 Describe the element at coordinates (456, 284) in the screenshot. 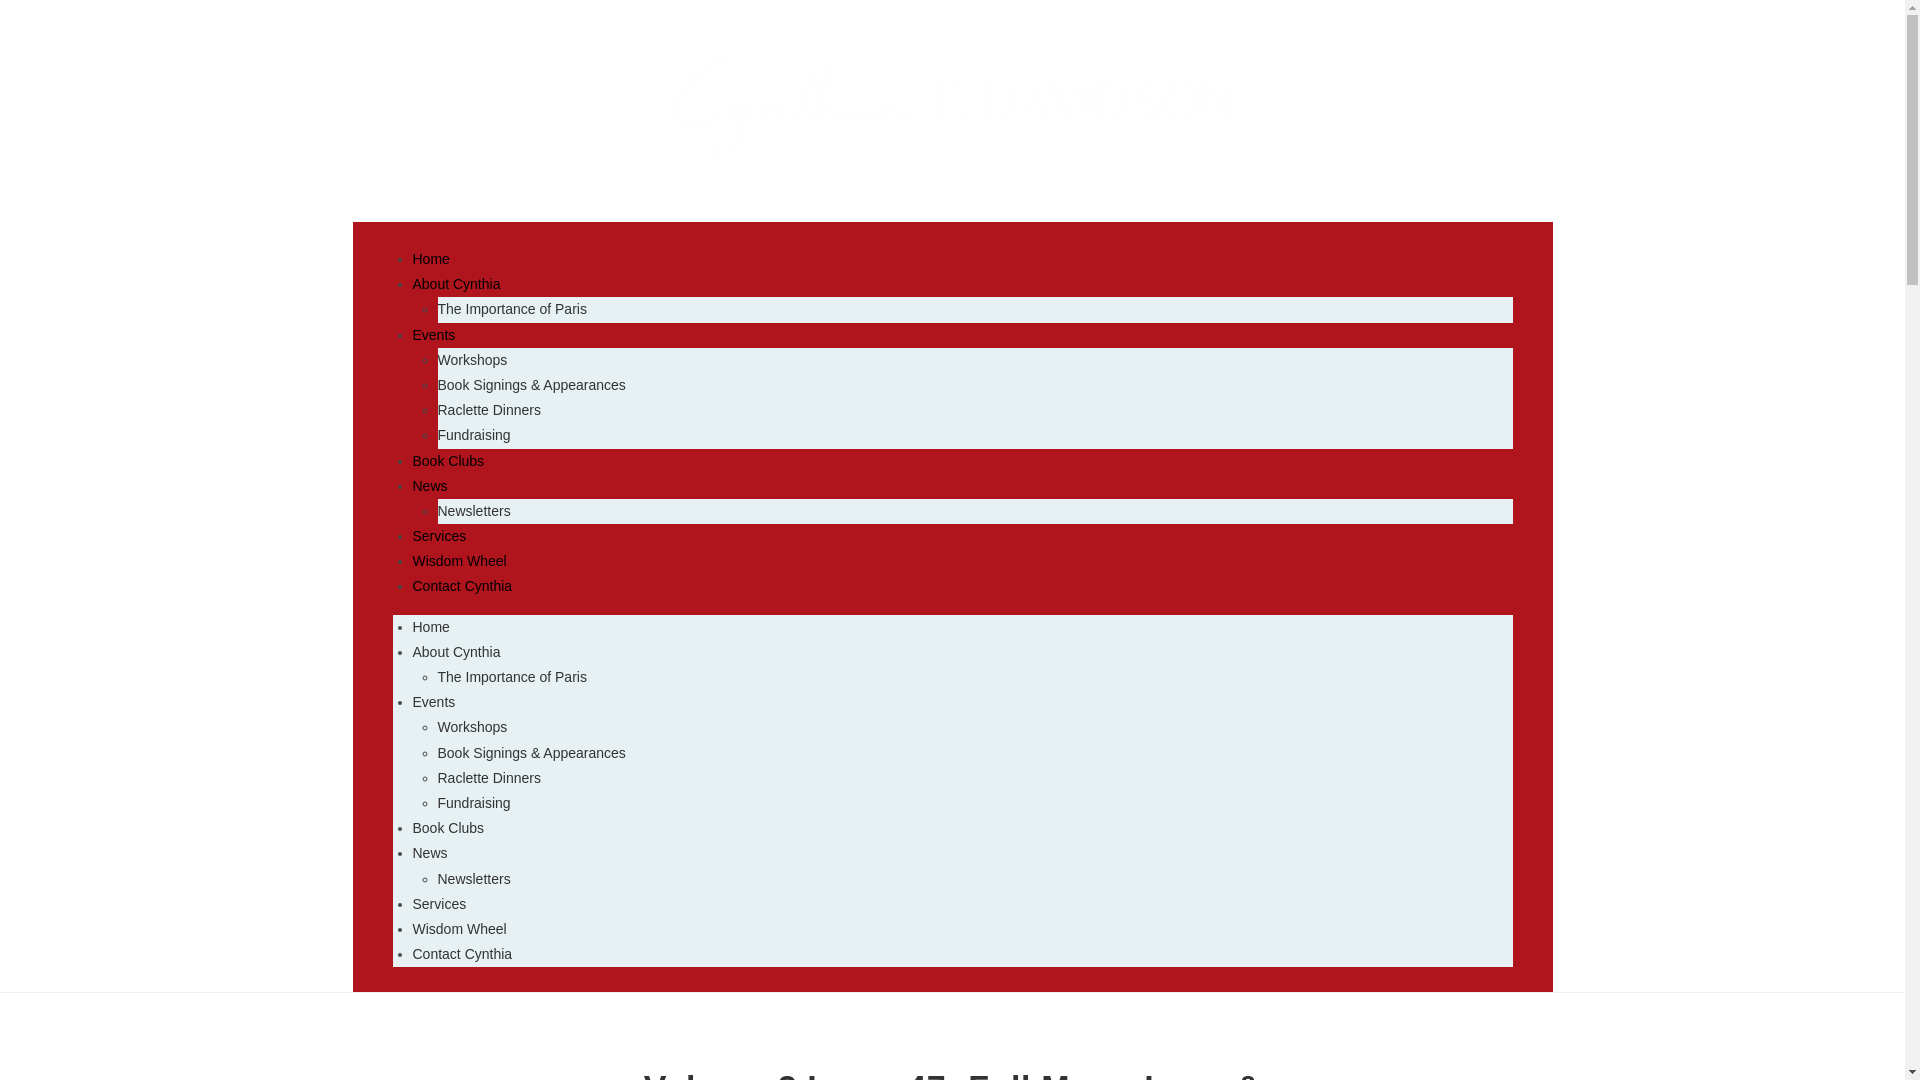

I see `About Cynthia` at that location.